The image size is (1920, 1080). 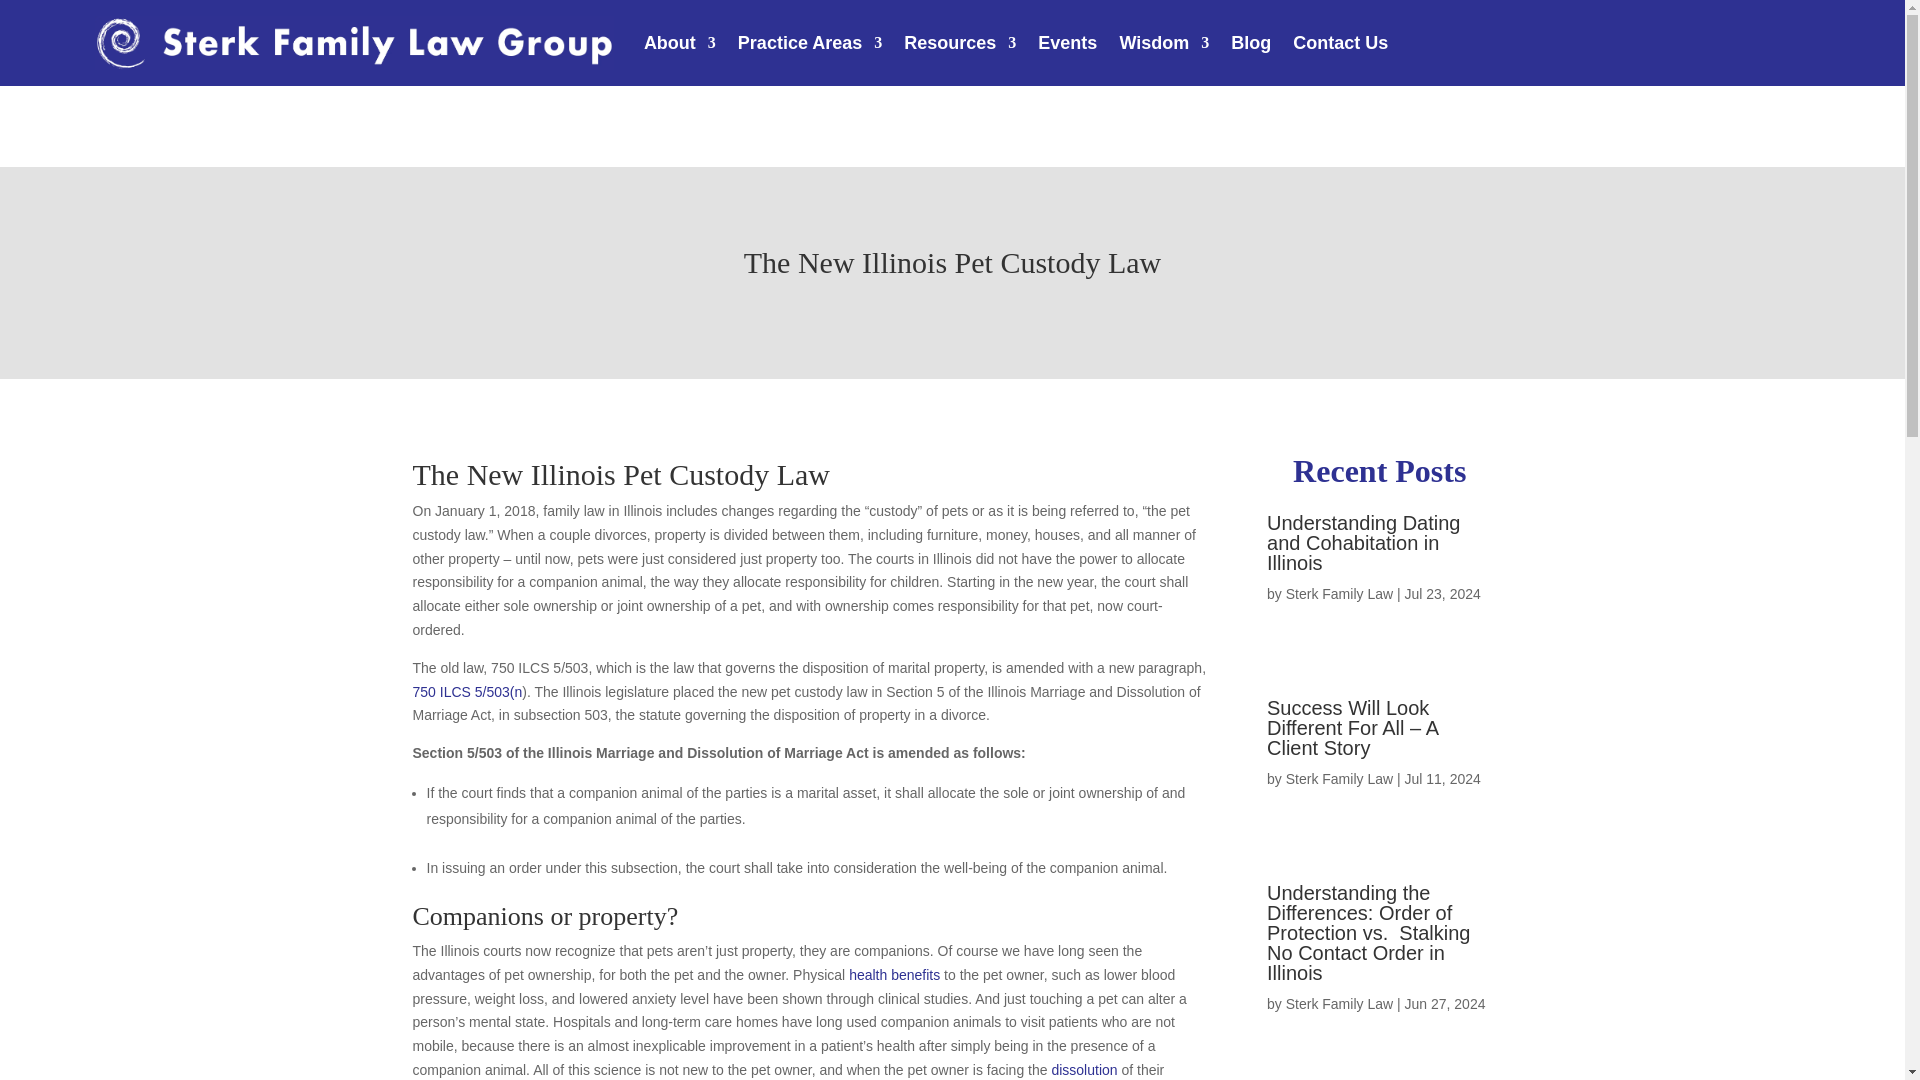 I want to click on Posts by Sterk Family Law, so click(x=1340, y=594).